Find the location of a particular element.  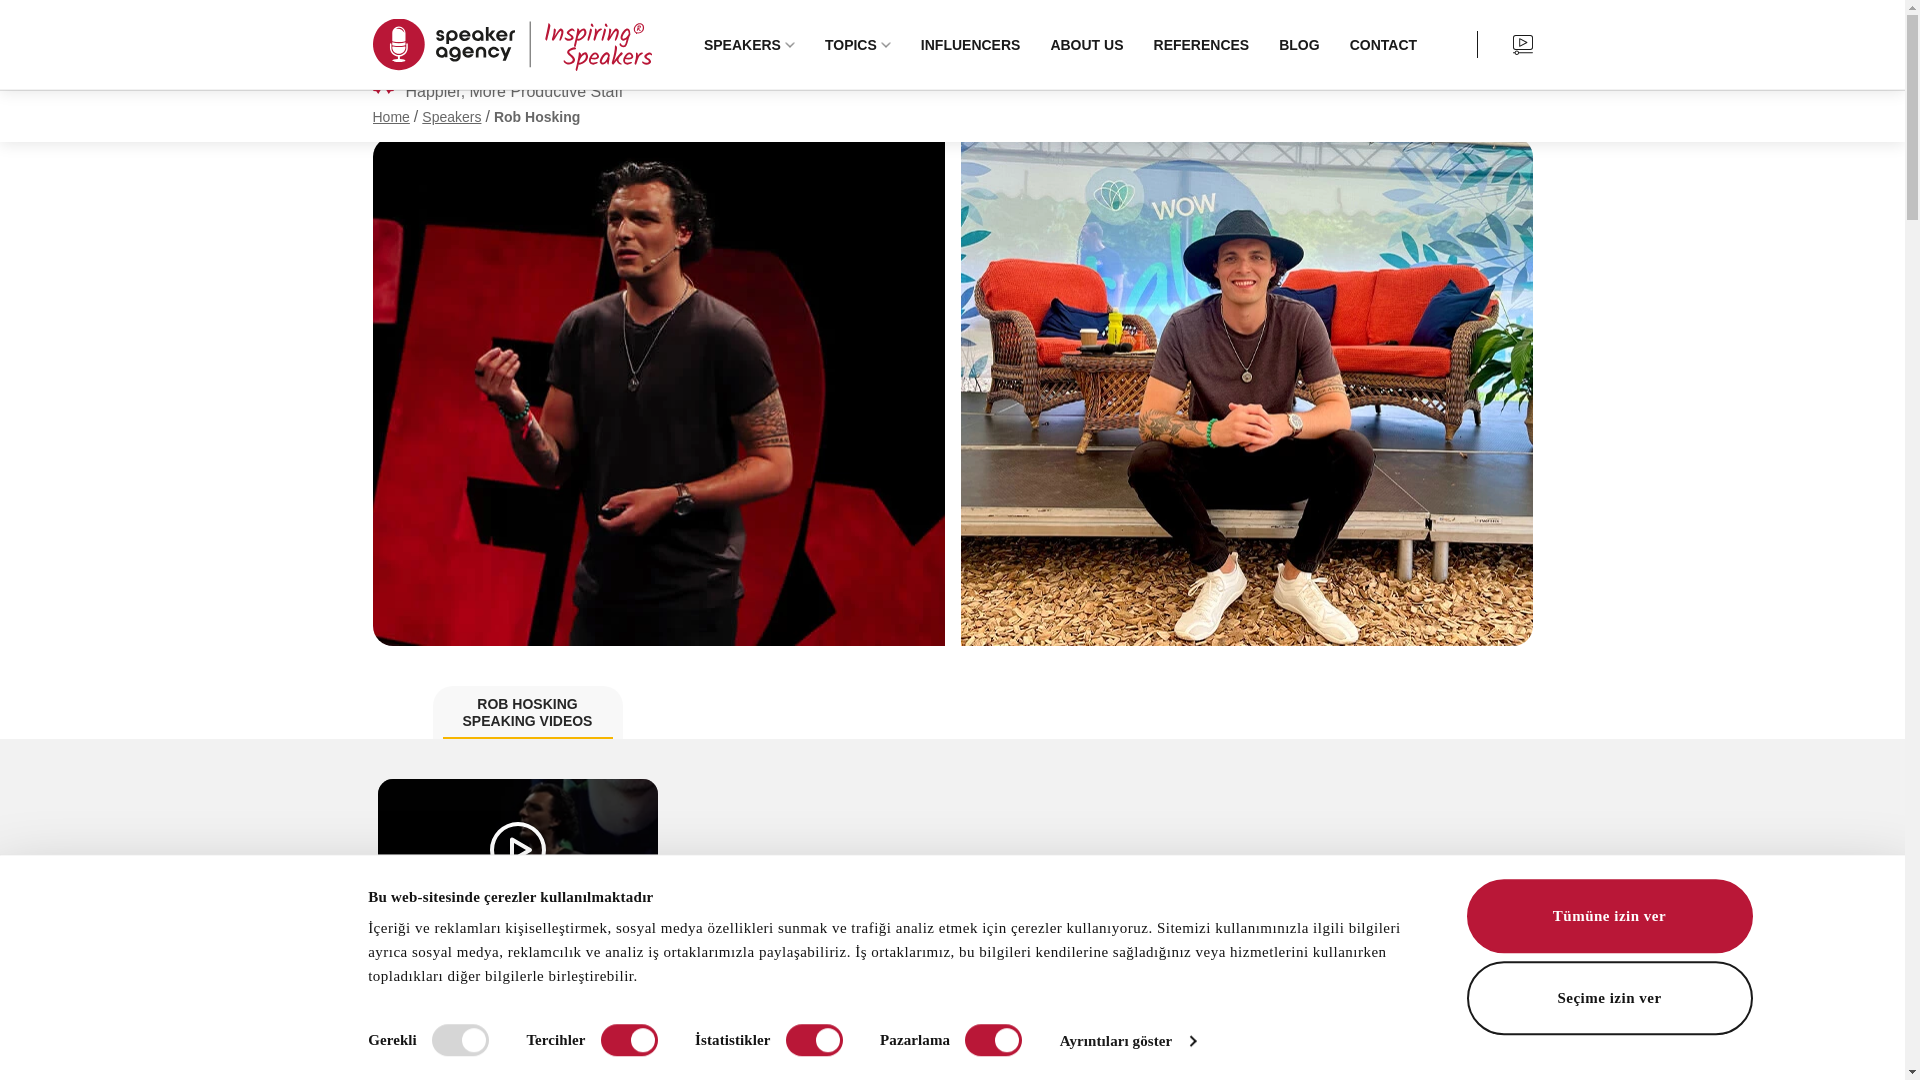

INFLUENCERS is located at coordinates (970, 44).